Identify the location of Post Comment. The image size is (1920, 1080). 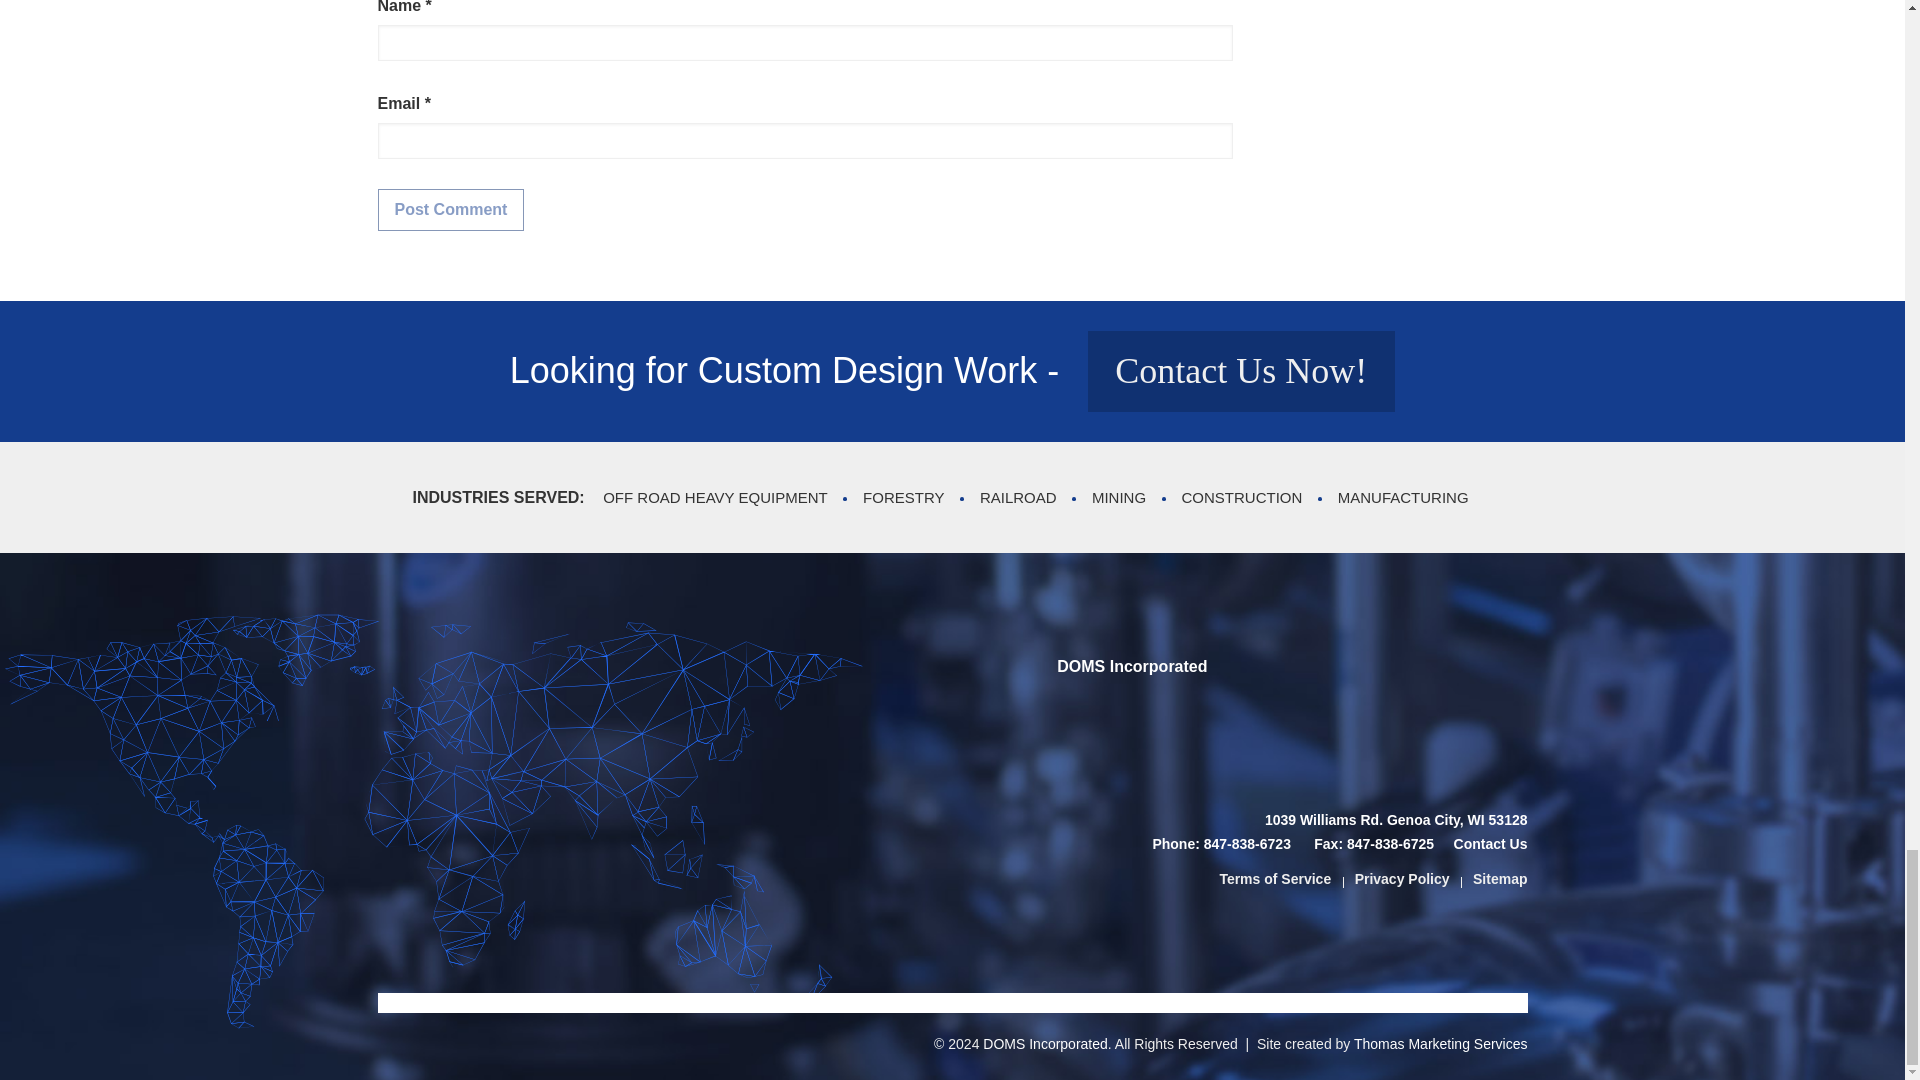
(451, 210).